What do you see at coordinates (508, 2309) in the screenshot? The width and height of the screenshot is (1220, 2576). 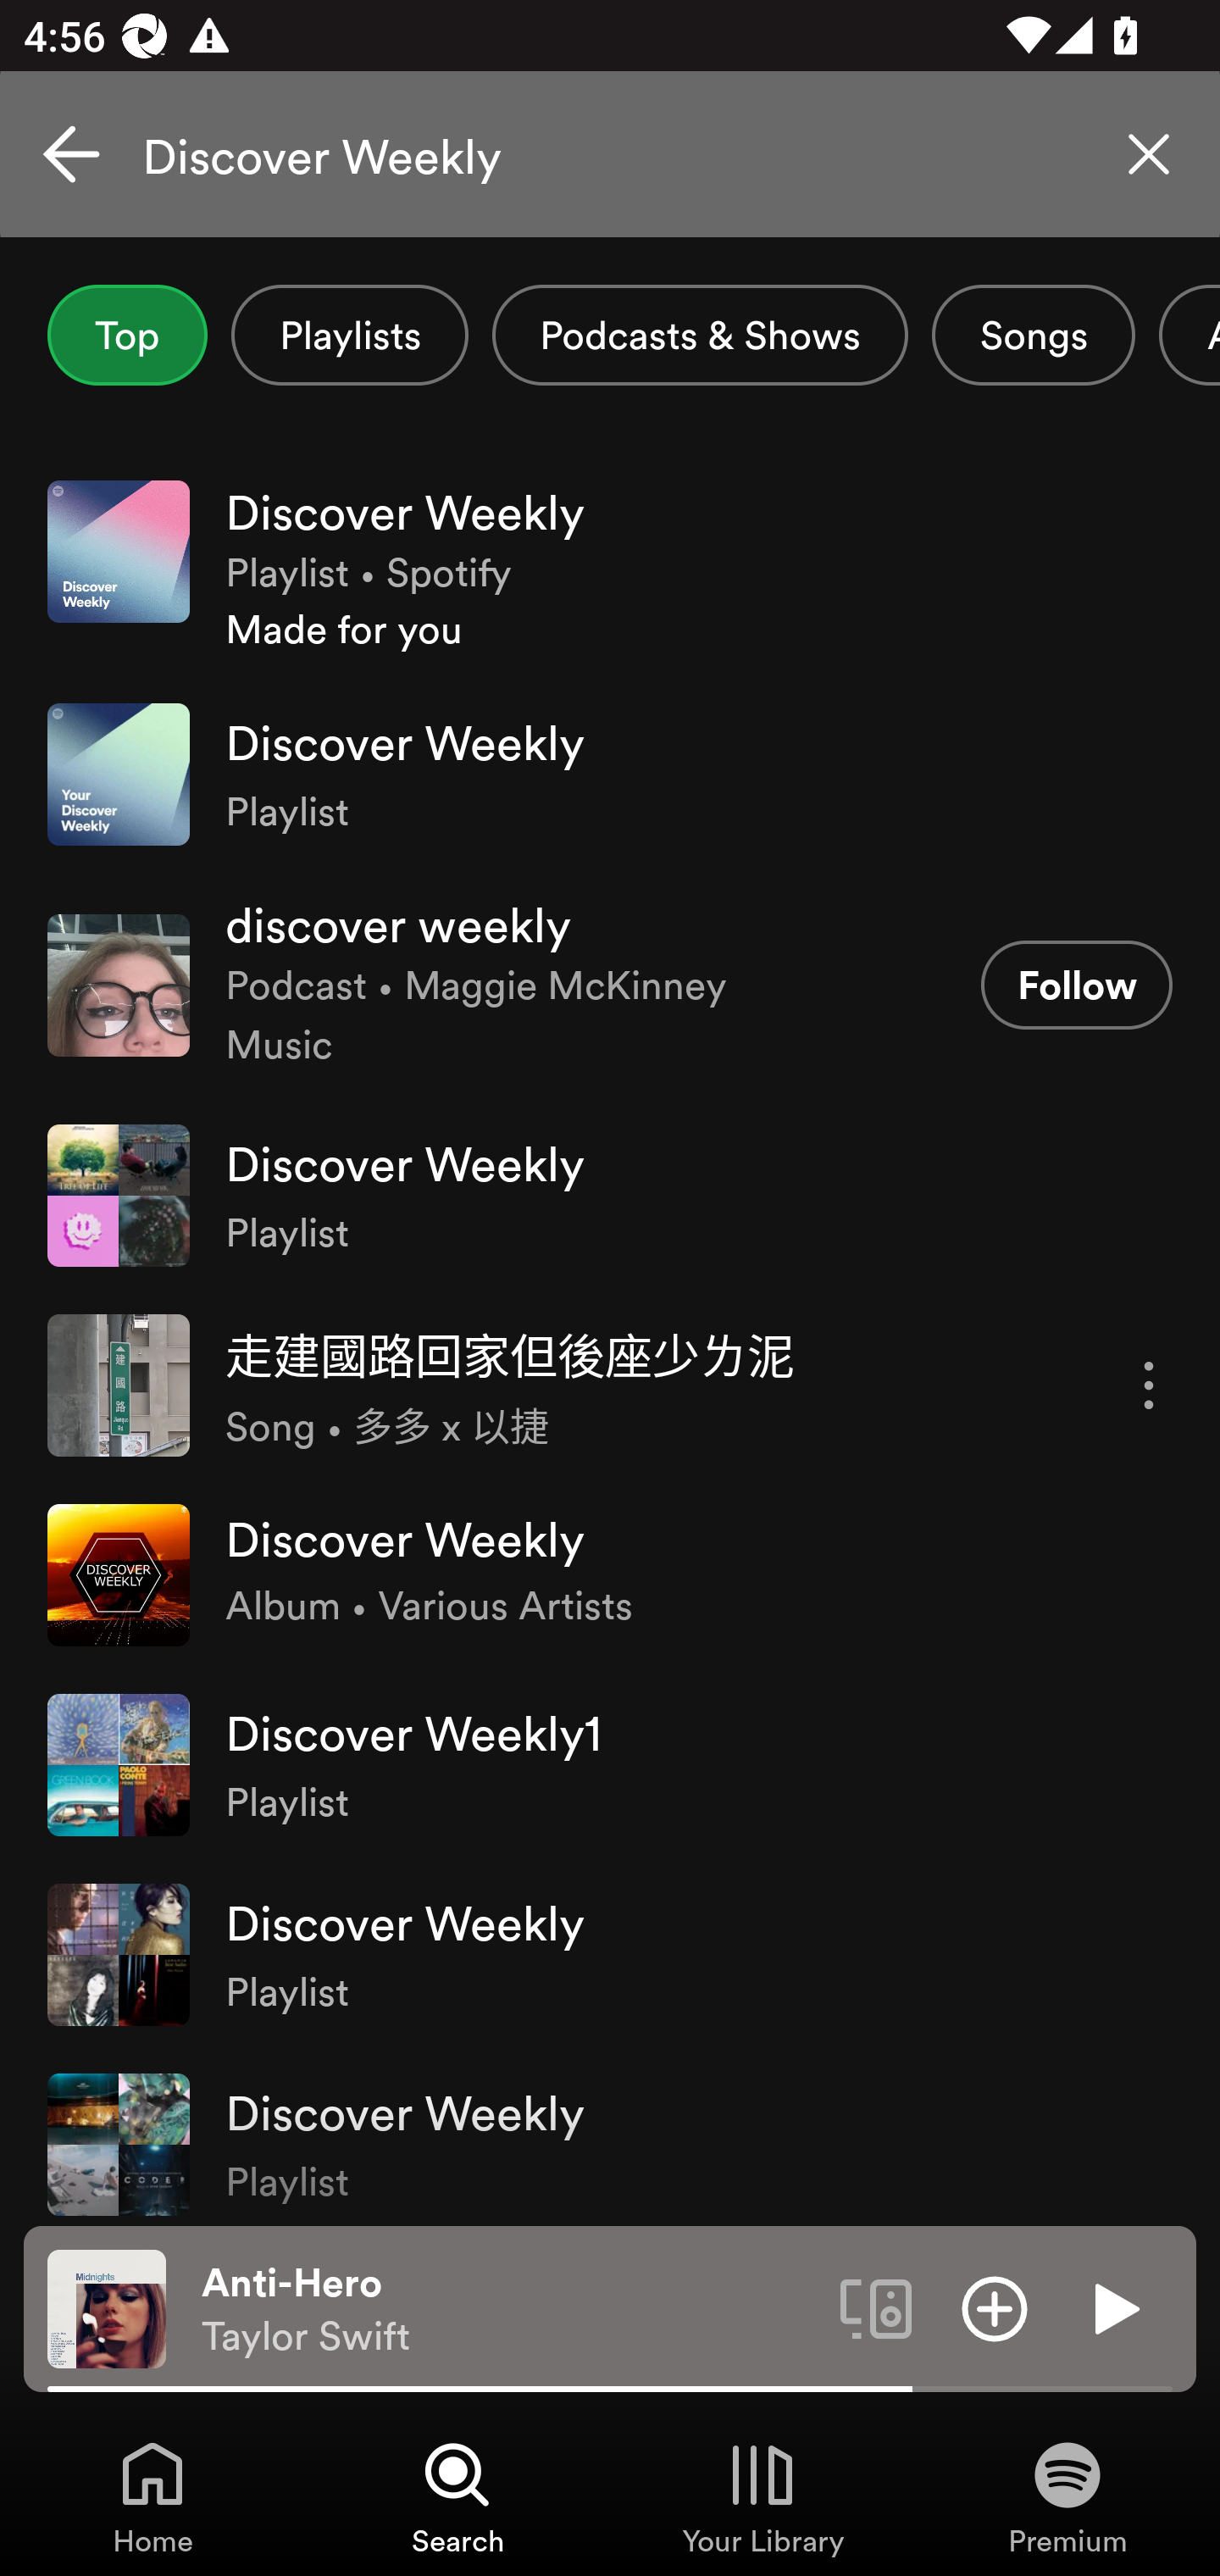 I see `Anti-Hero Taylor Swift` at bounding box center [508, 2309].